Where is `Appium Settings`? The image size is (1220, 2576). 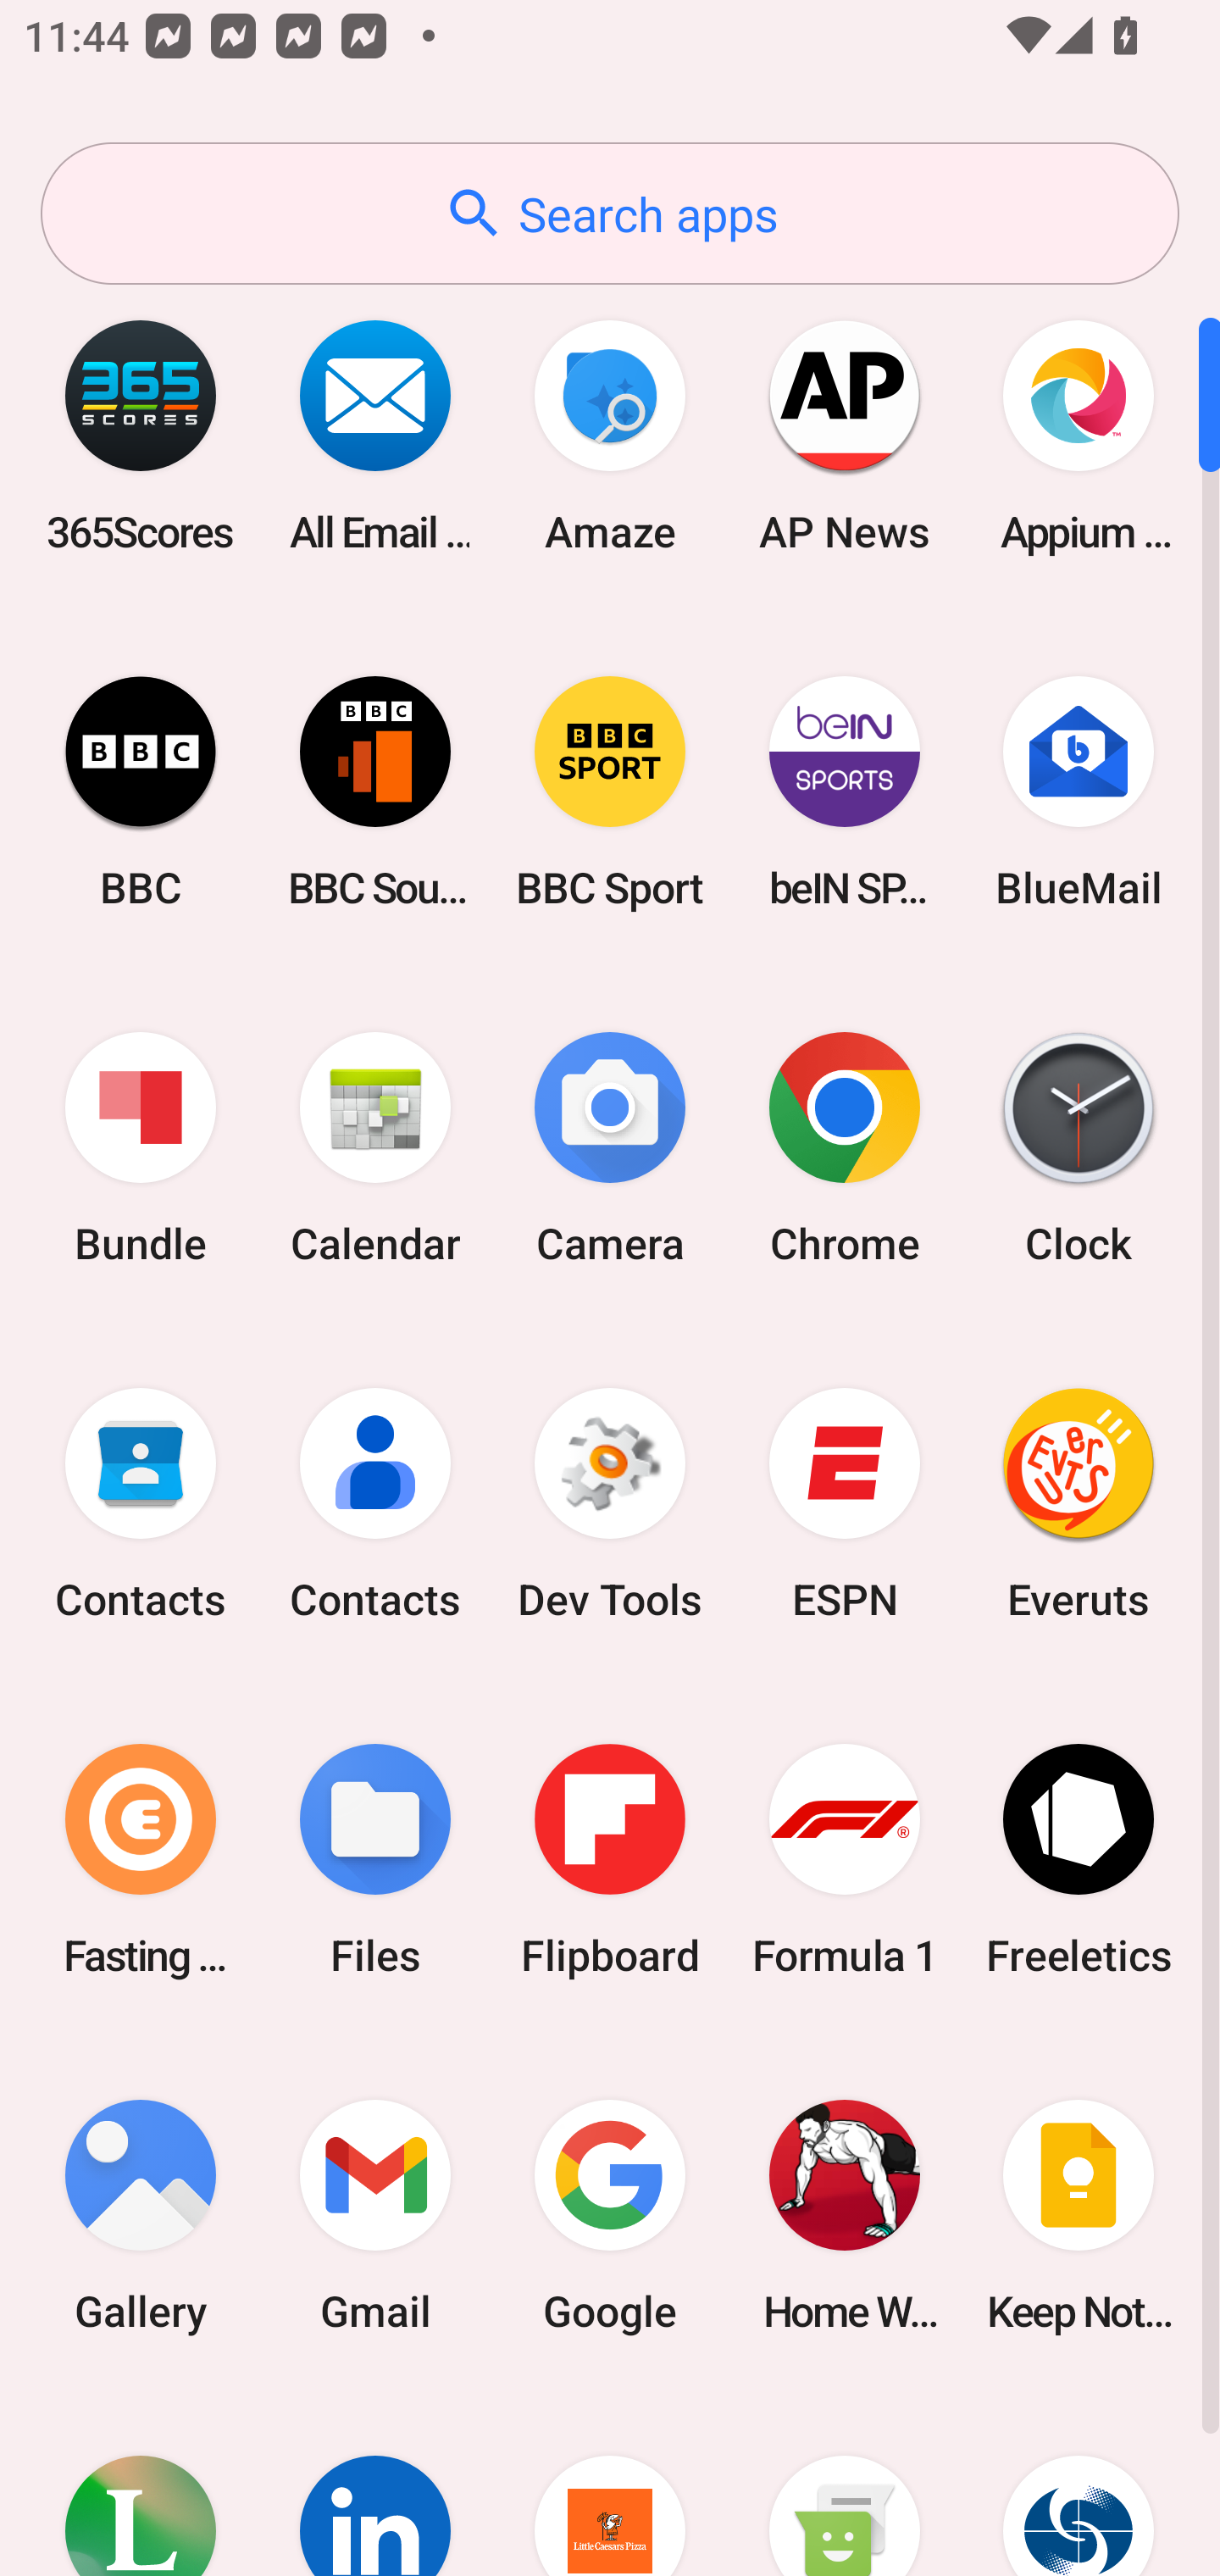
Appium Settings is located at coordinates (1079, 436).